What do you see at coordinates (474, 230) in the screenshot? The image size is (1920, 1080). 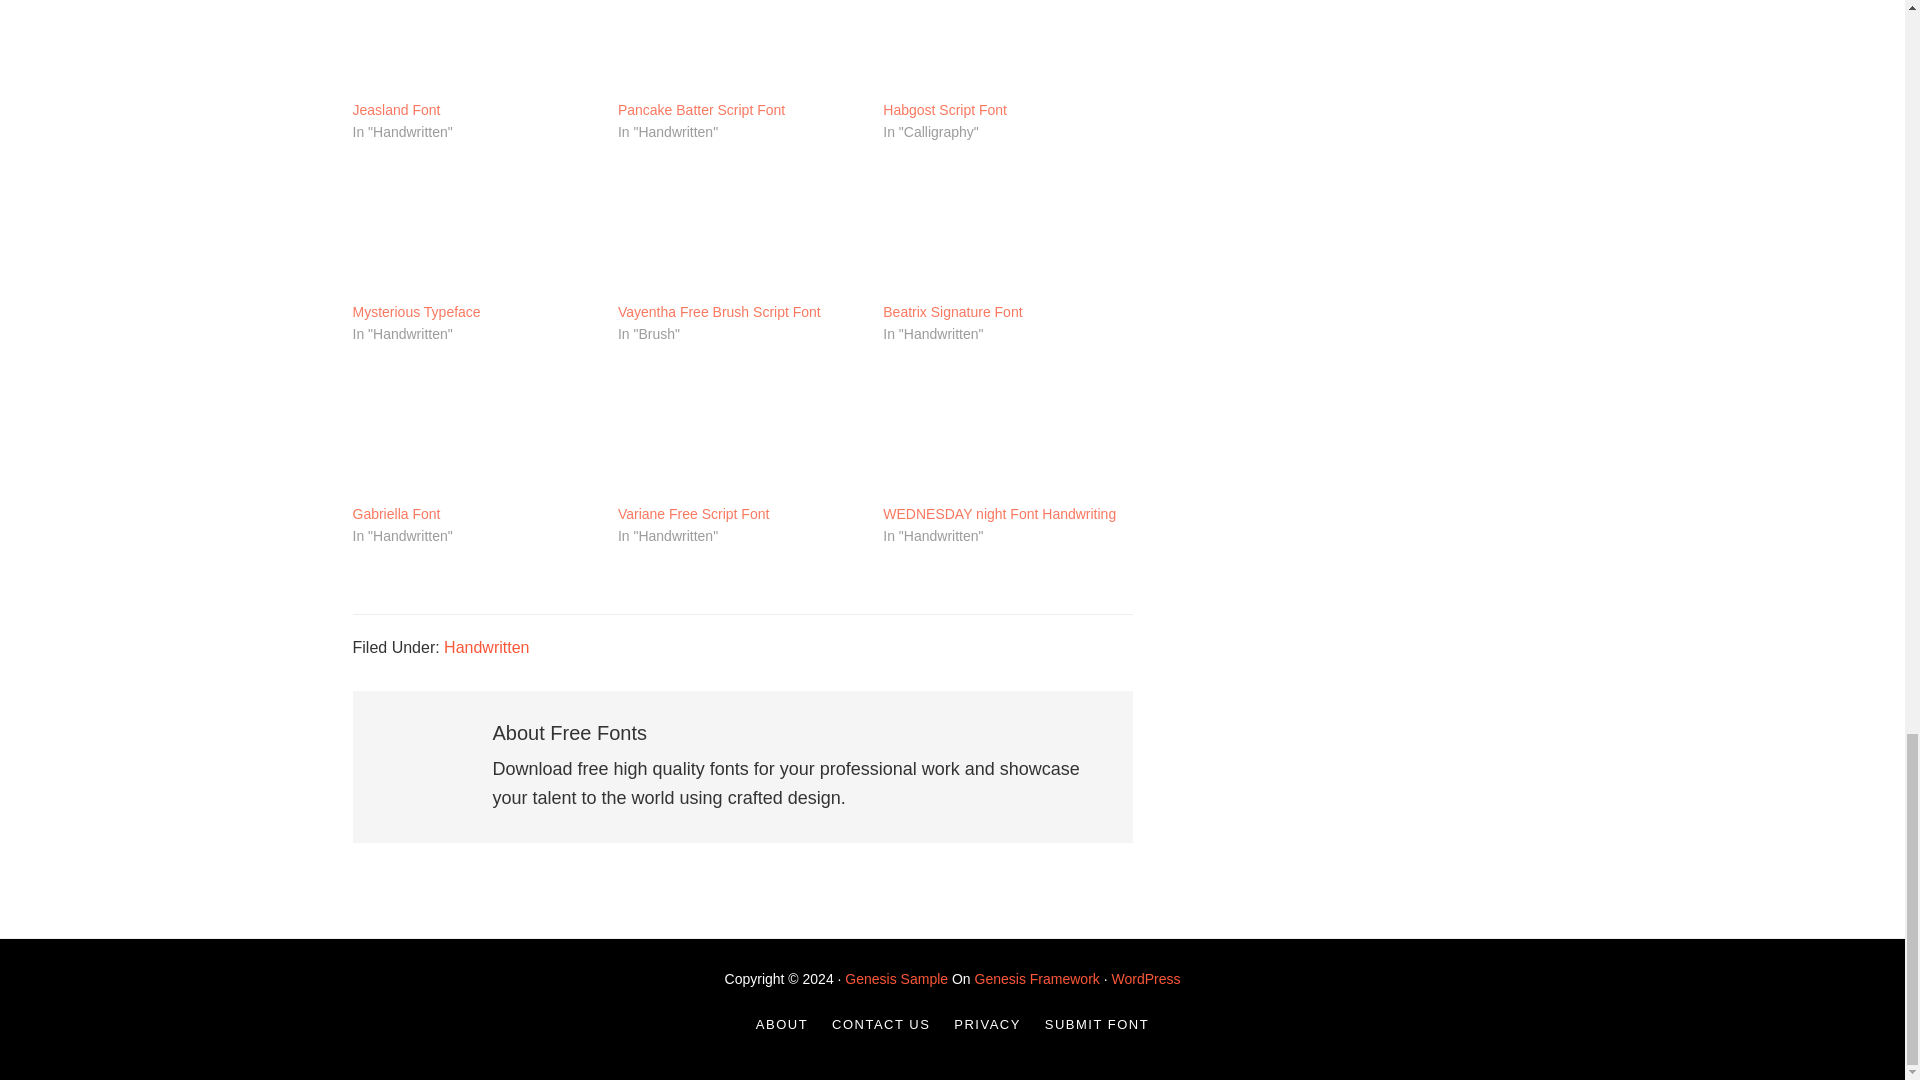 I see `Mysterious Typeface` at bounding box center [474, 230].